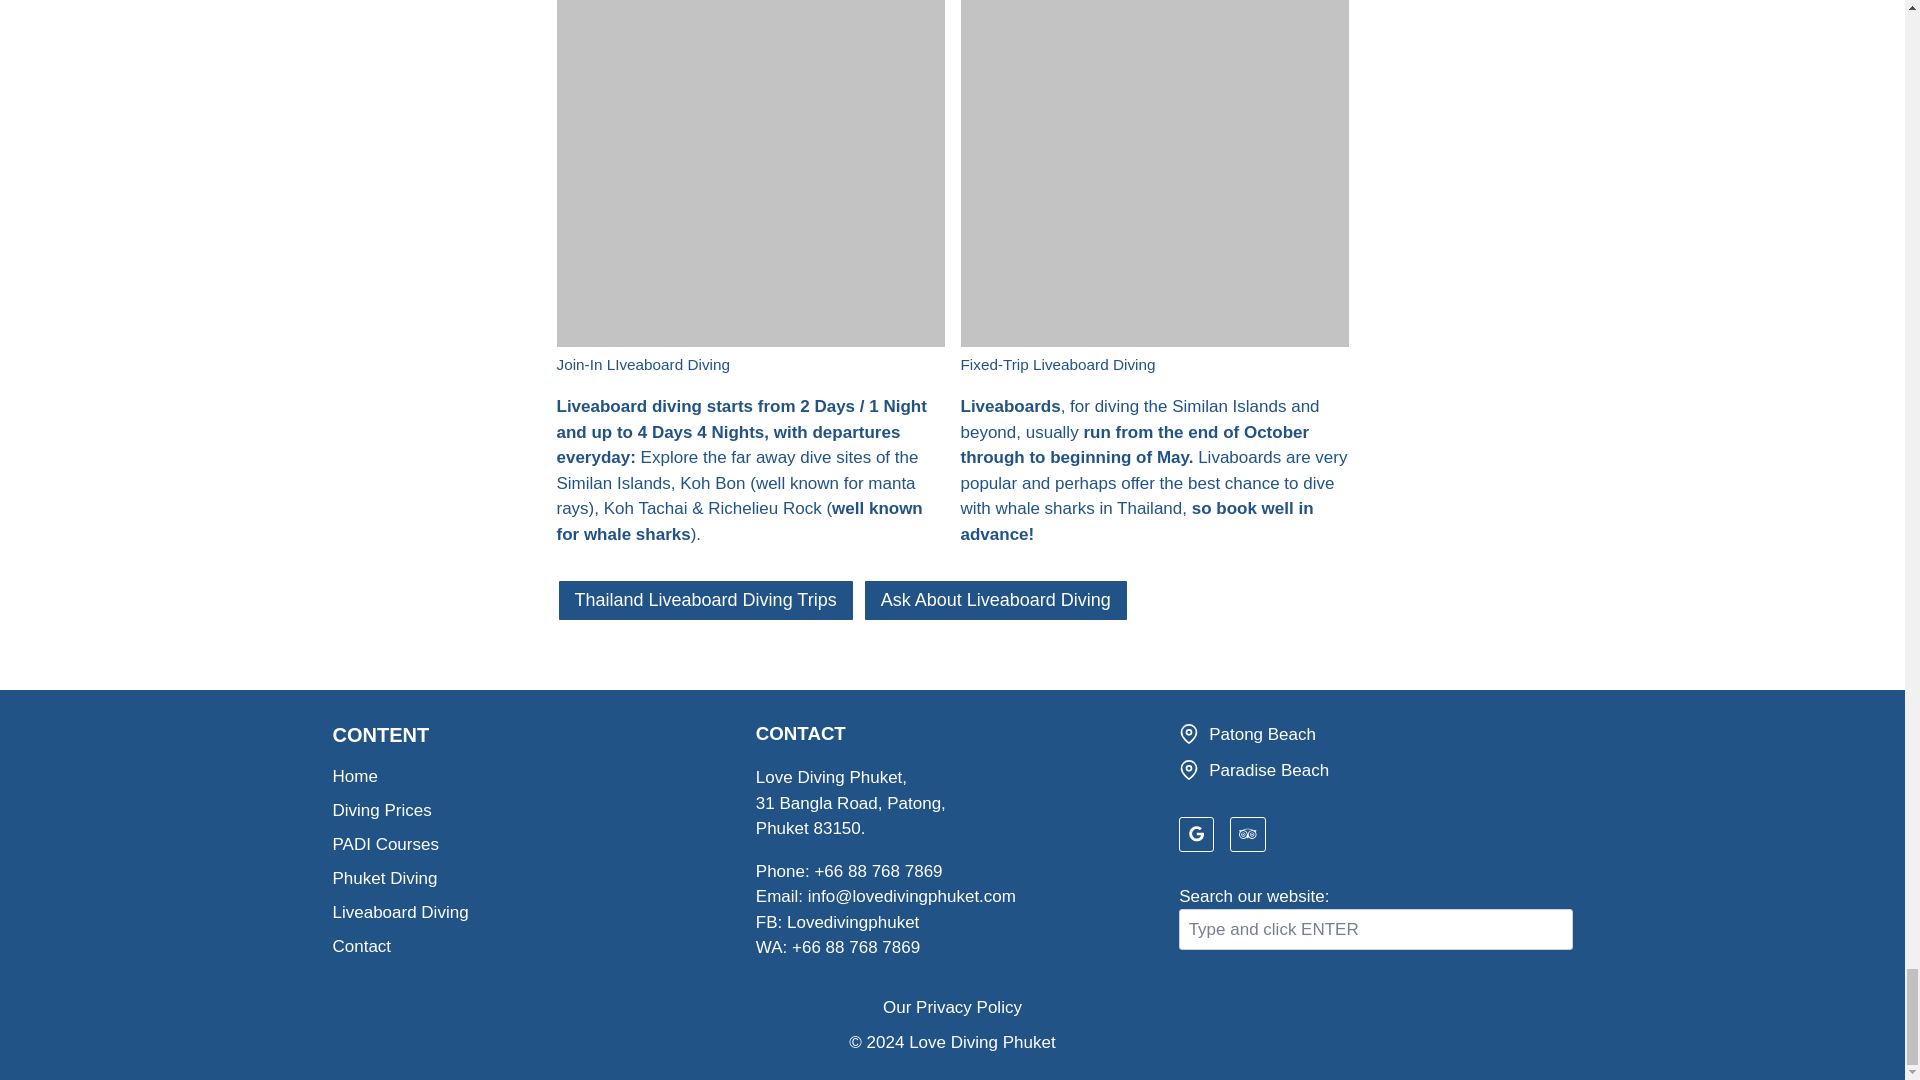  I want to click on Diving Prices, so click(528, 810).